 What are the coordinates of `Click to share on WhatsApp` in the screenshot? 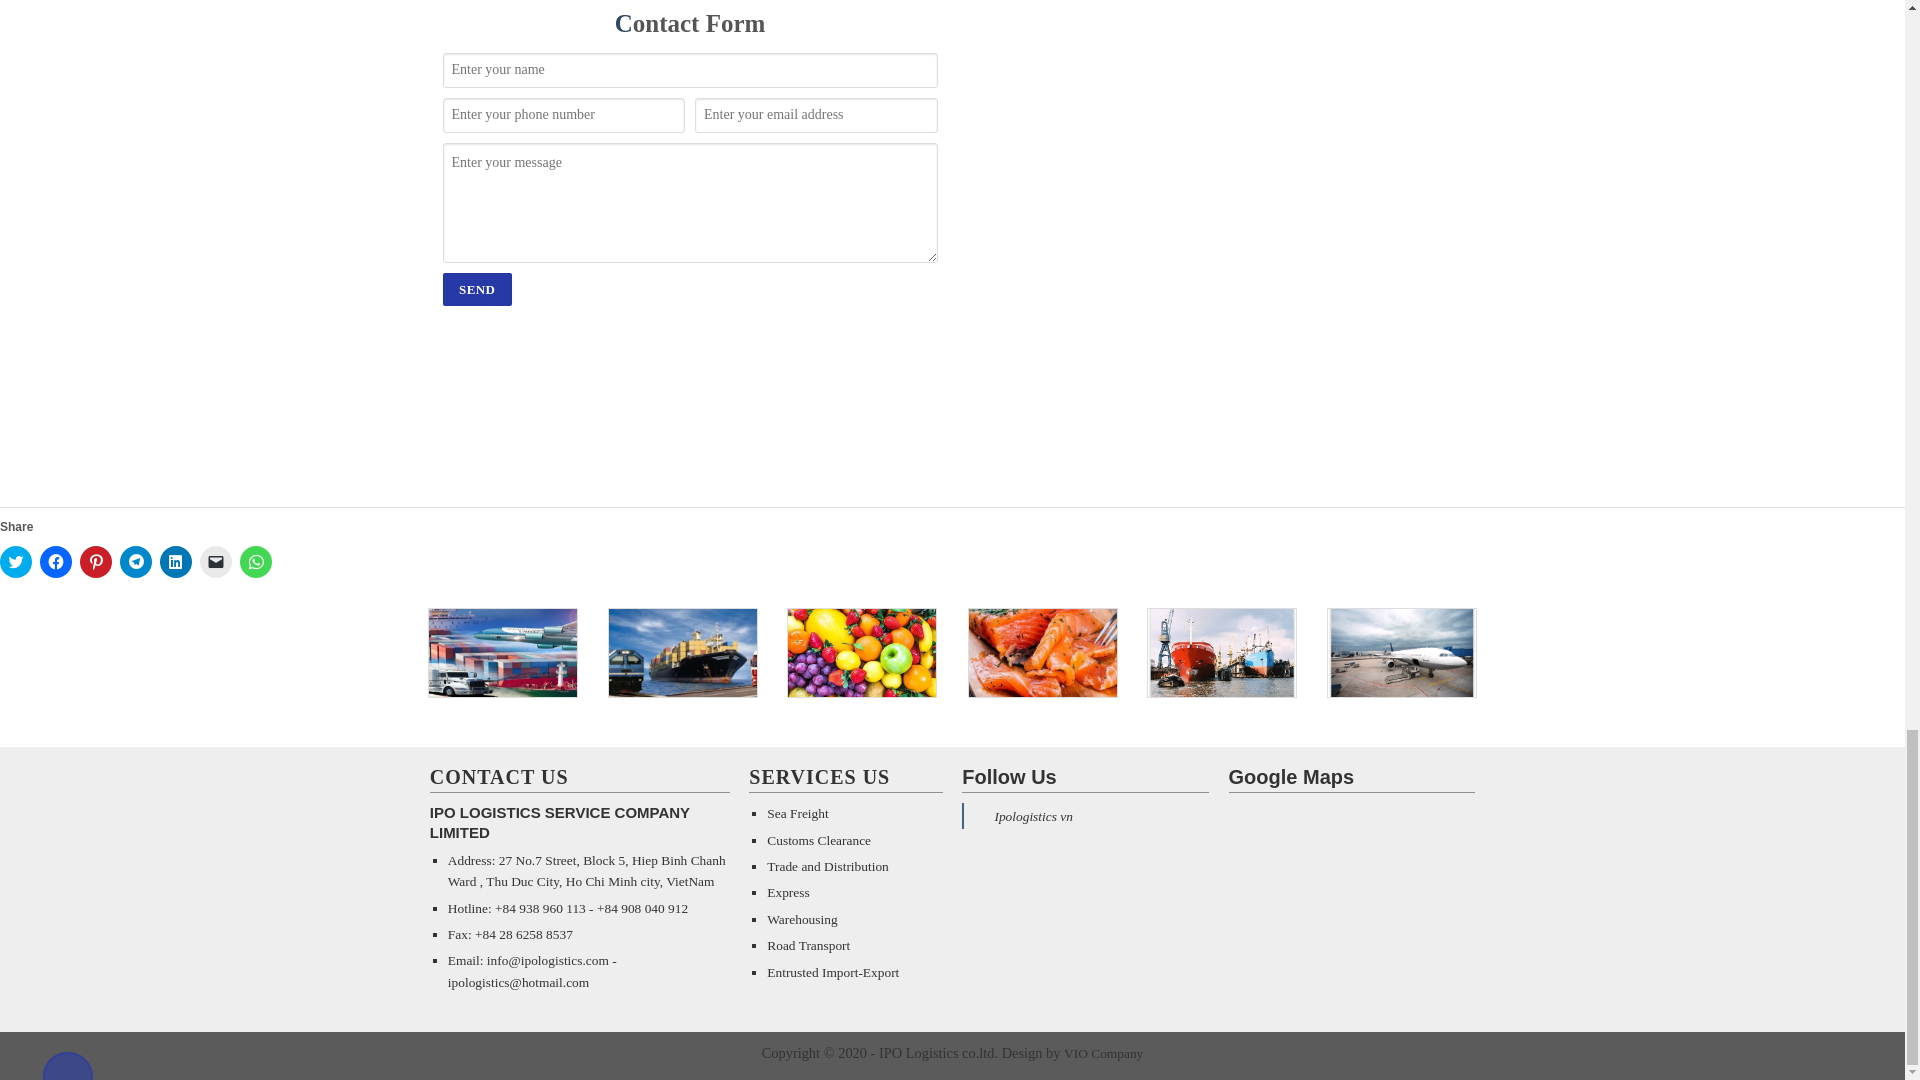 It's located at (256, 562).